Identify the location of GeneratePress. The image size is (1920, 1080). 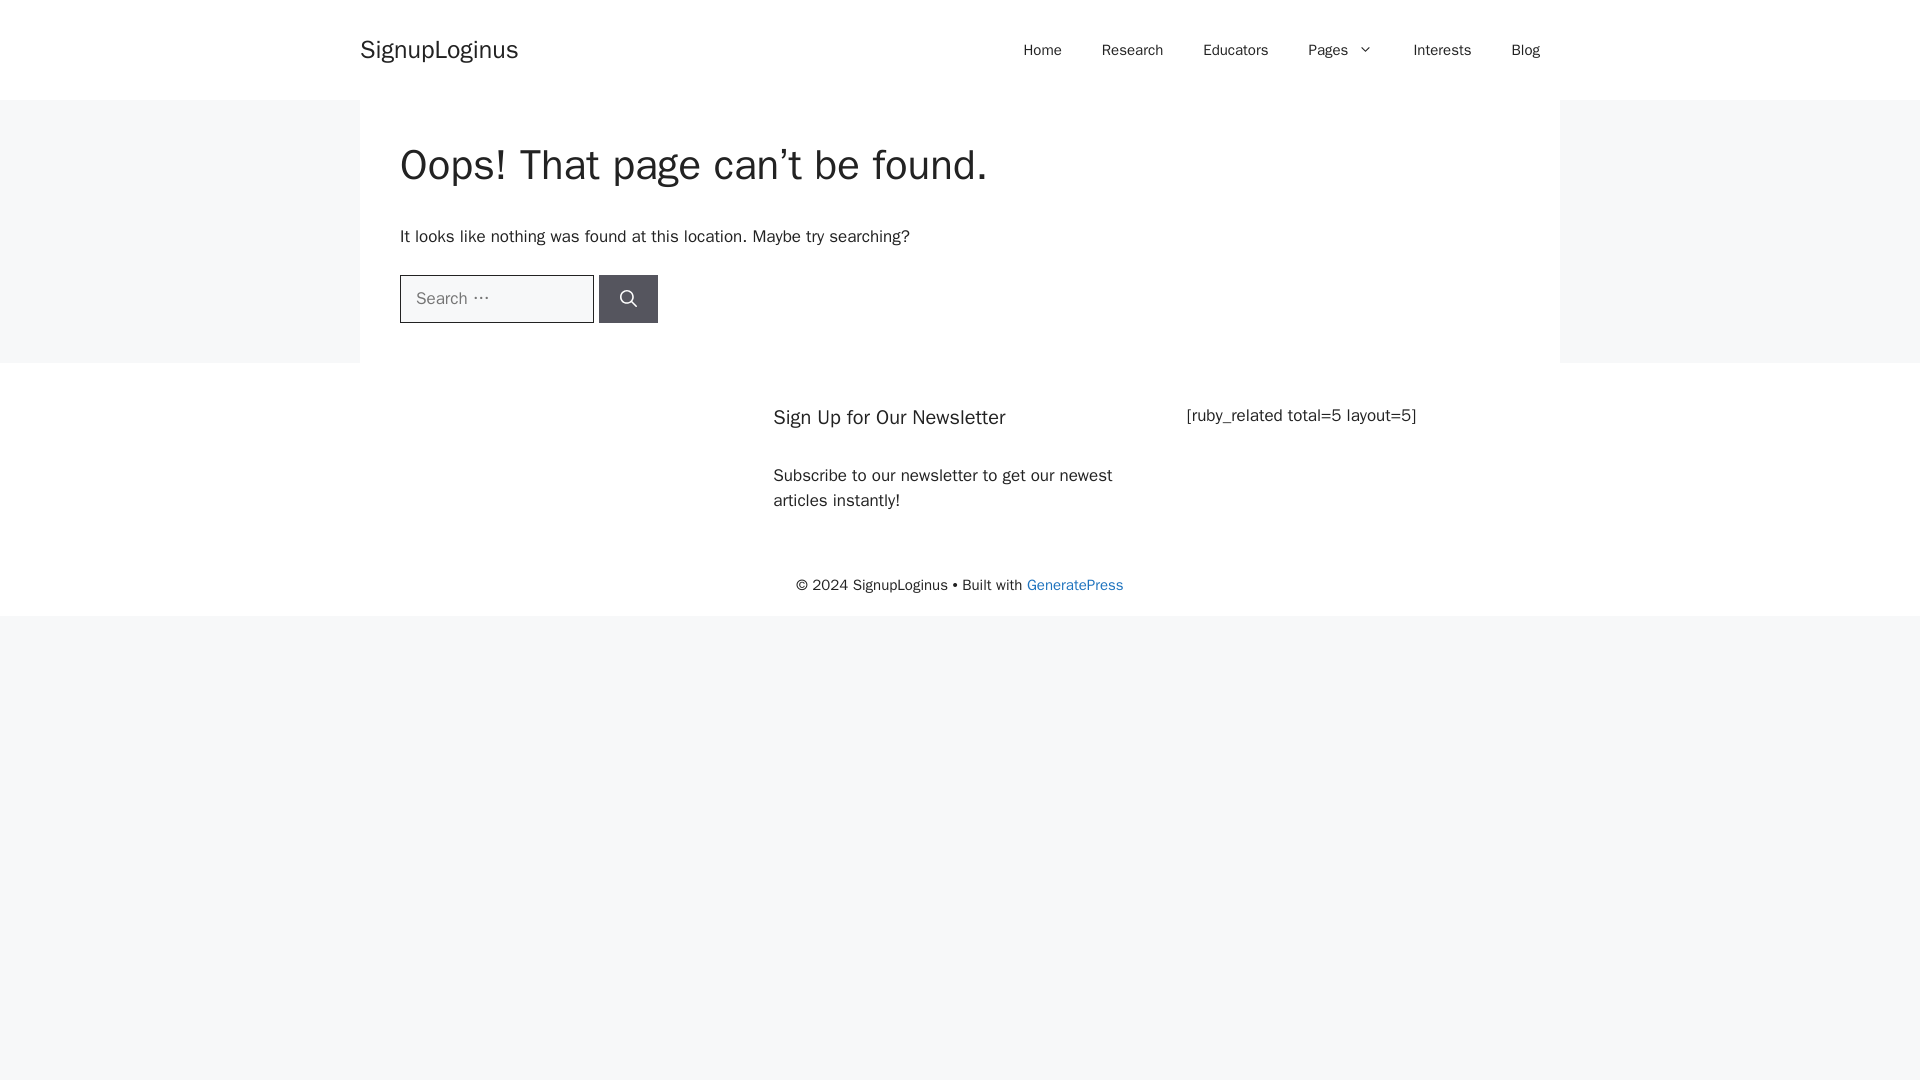
(1075, 584).